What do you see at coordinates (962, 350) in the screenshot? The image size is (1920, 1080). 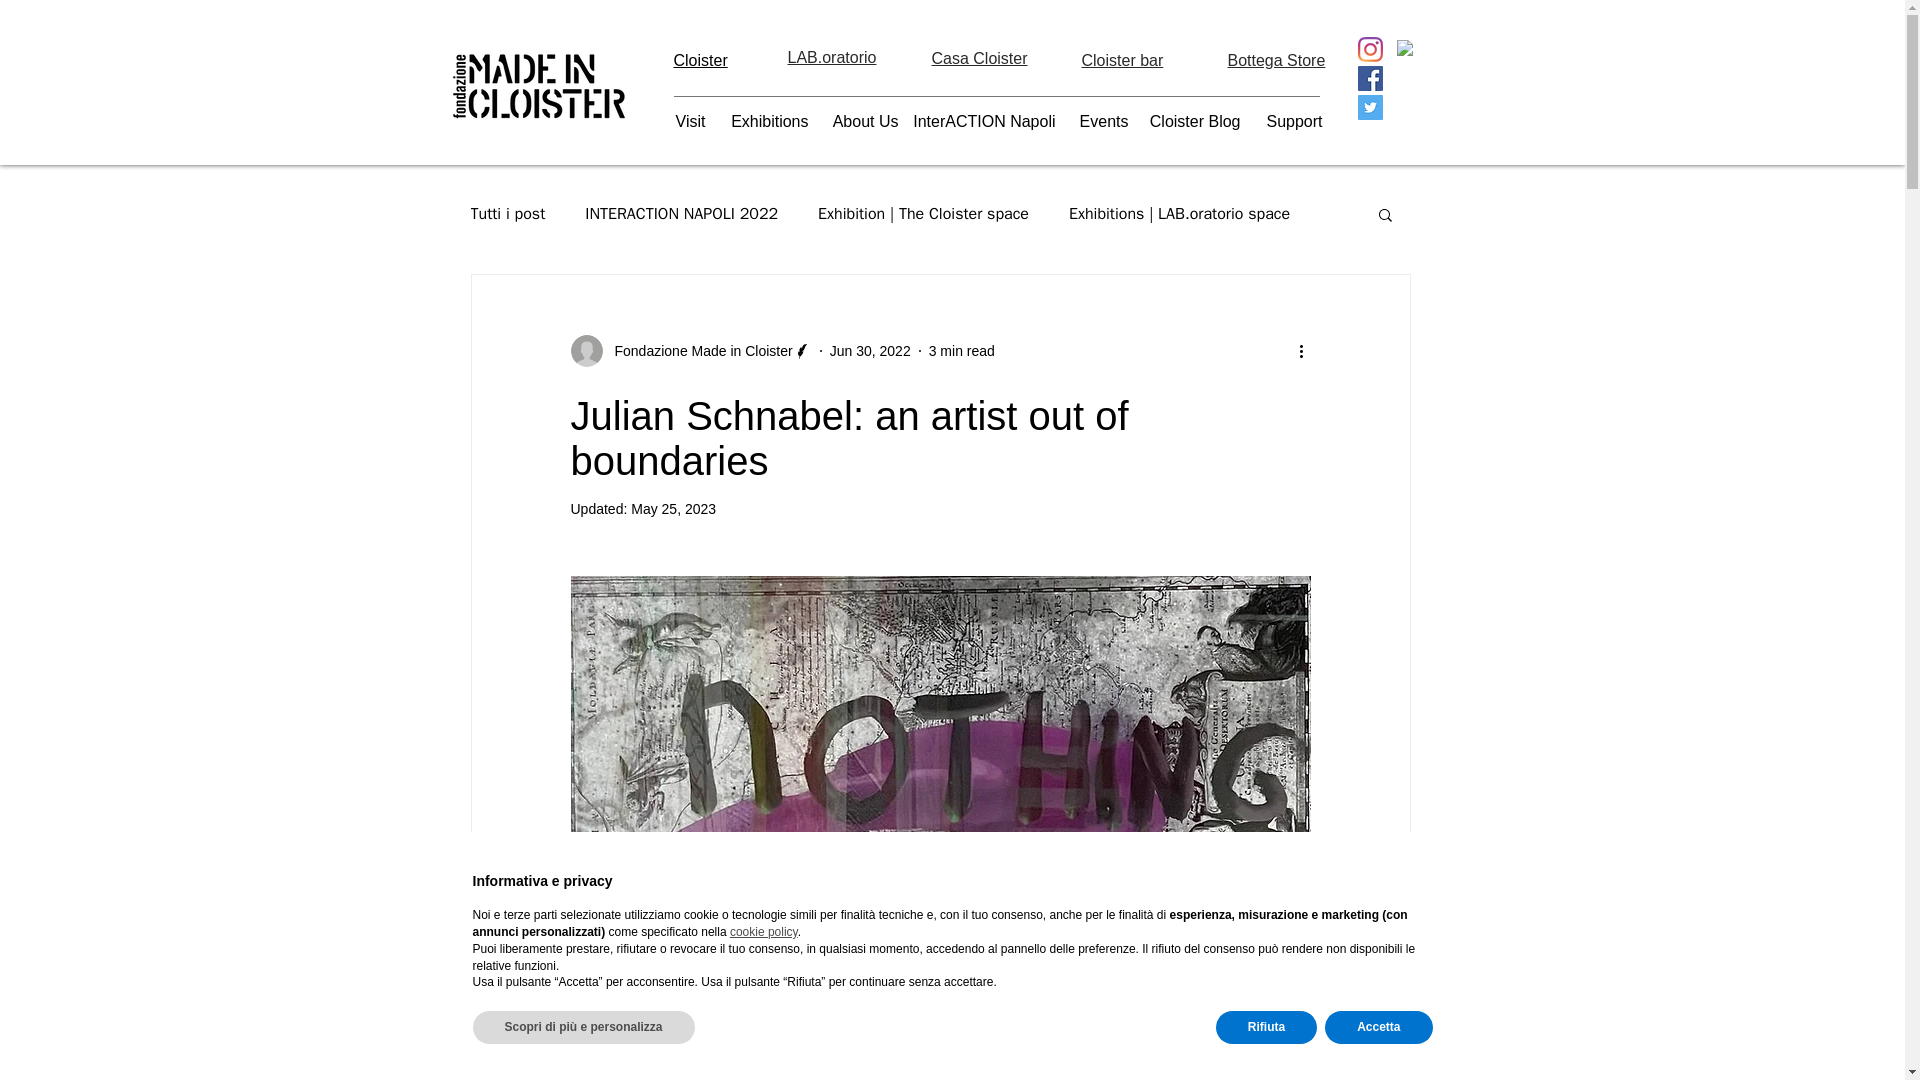 I see `3 min read` at bounding box center [962, 350].